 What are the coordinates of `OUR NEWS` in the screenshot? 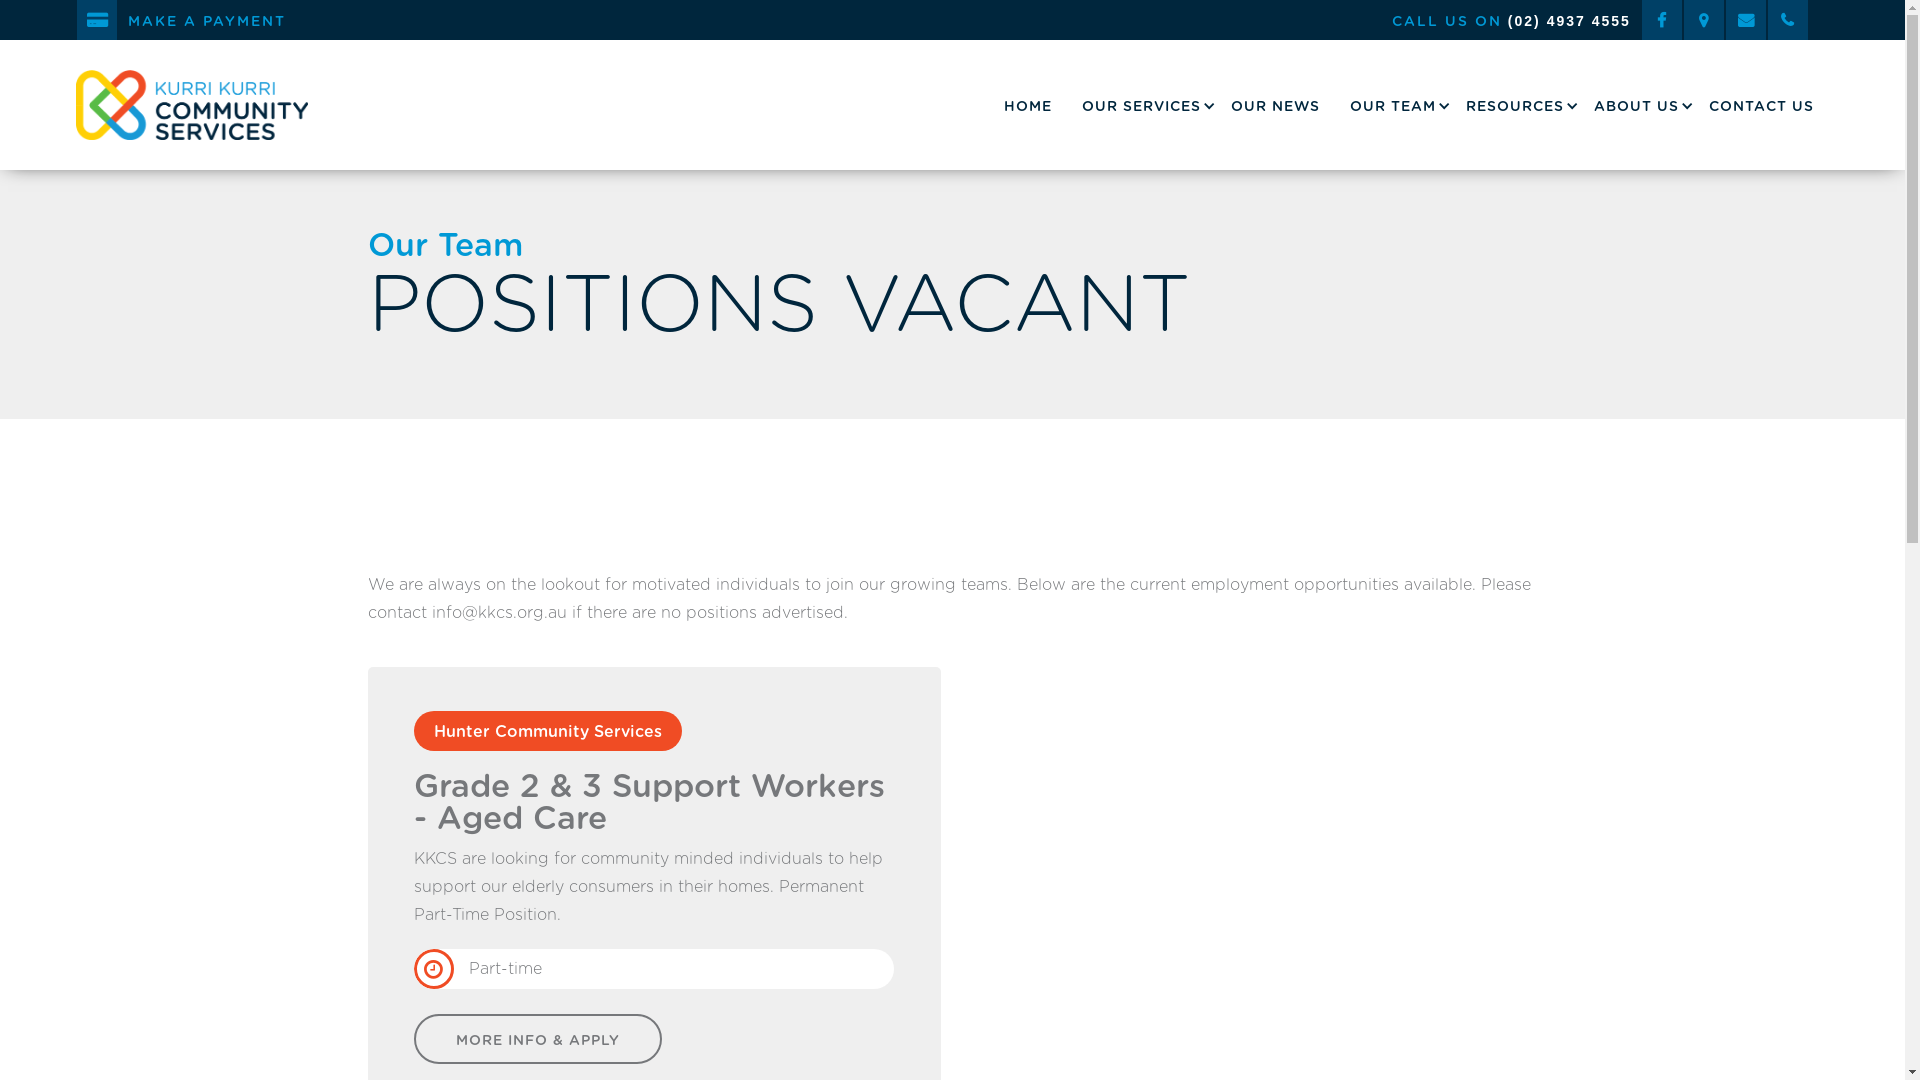 It's located at (1276, 105).